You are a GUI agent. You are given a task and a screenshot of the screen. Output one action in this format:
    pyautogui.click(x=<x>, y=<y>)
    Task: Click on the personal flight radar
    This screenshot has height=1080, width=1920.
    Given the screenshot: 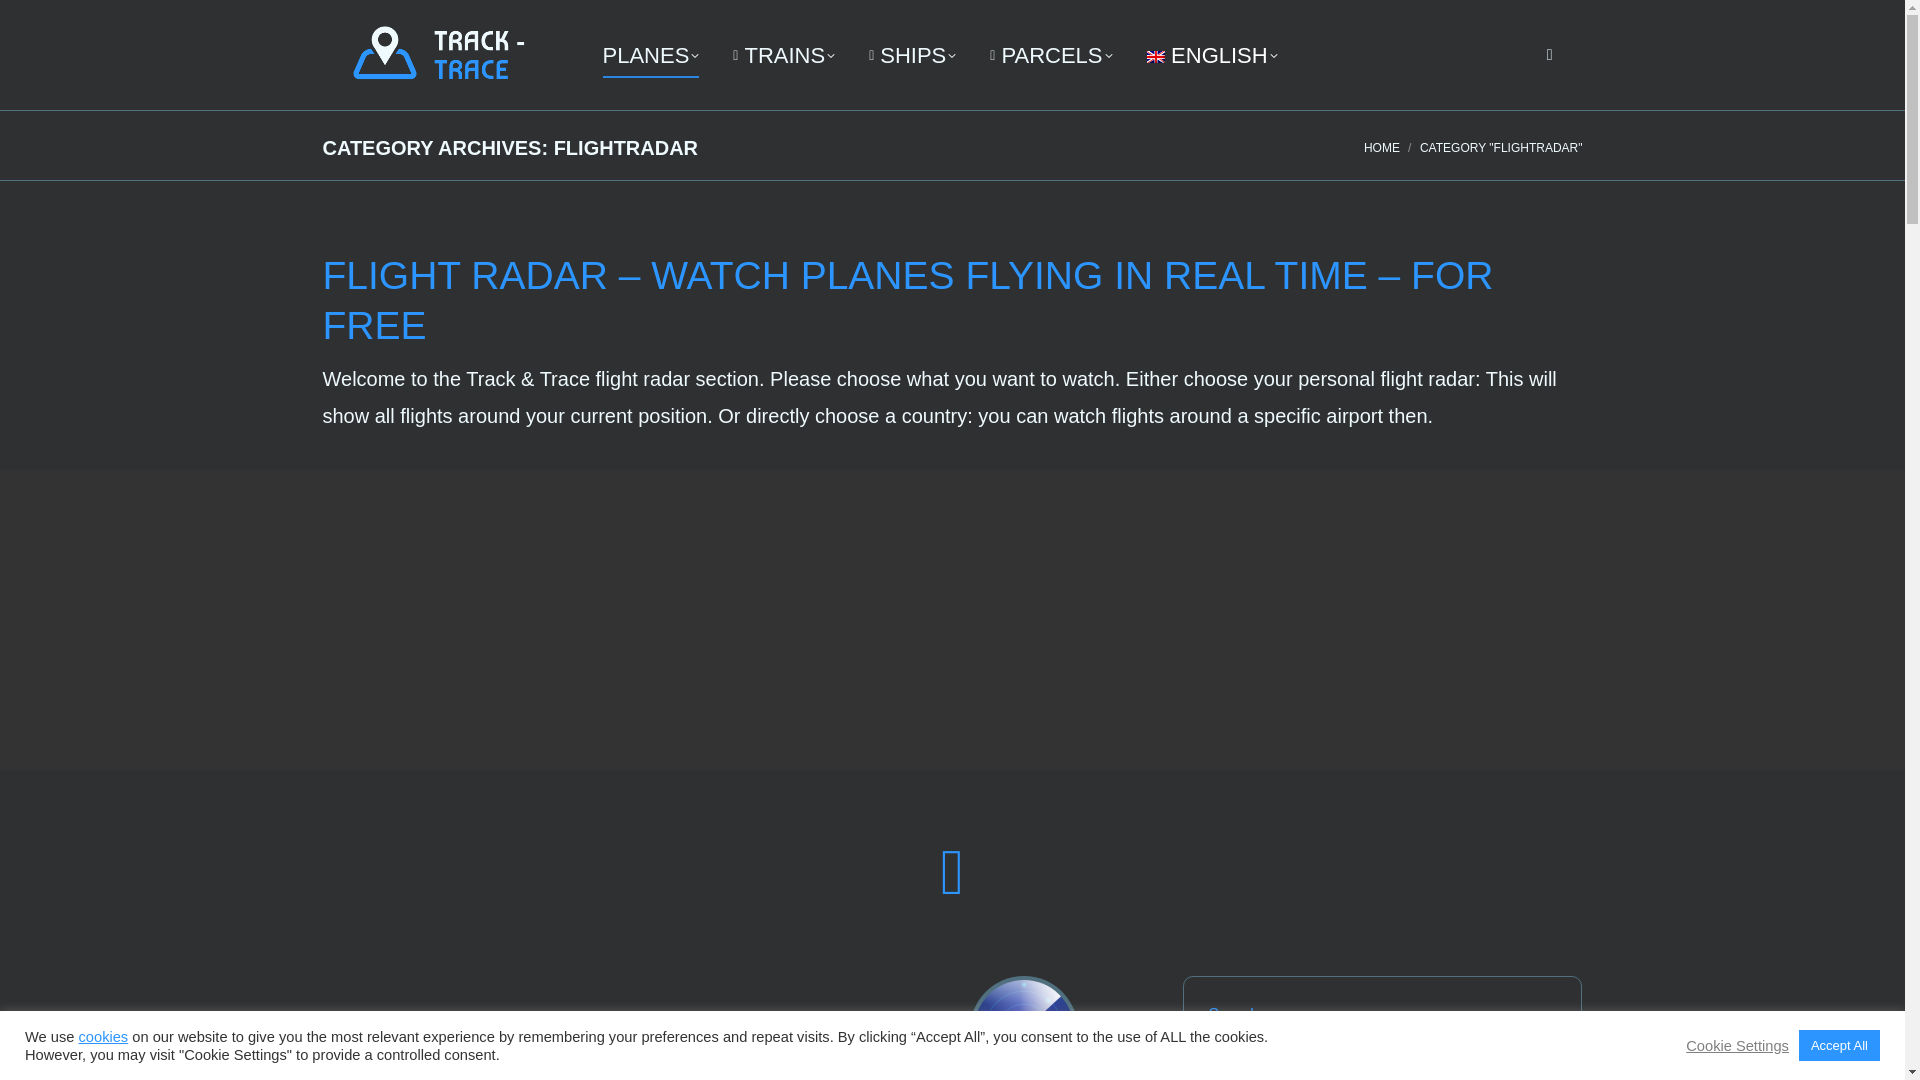 What is the action you would take?
    pyautogui.click(x=1023, y=1030)
    